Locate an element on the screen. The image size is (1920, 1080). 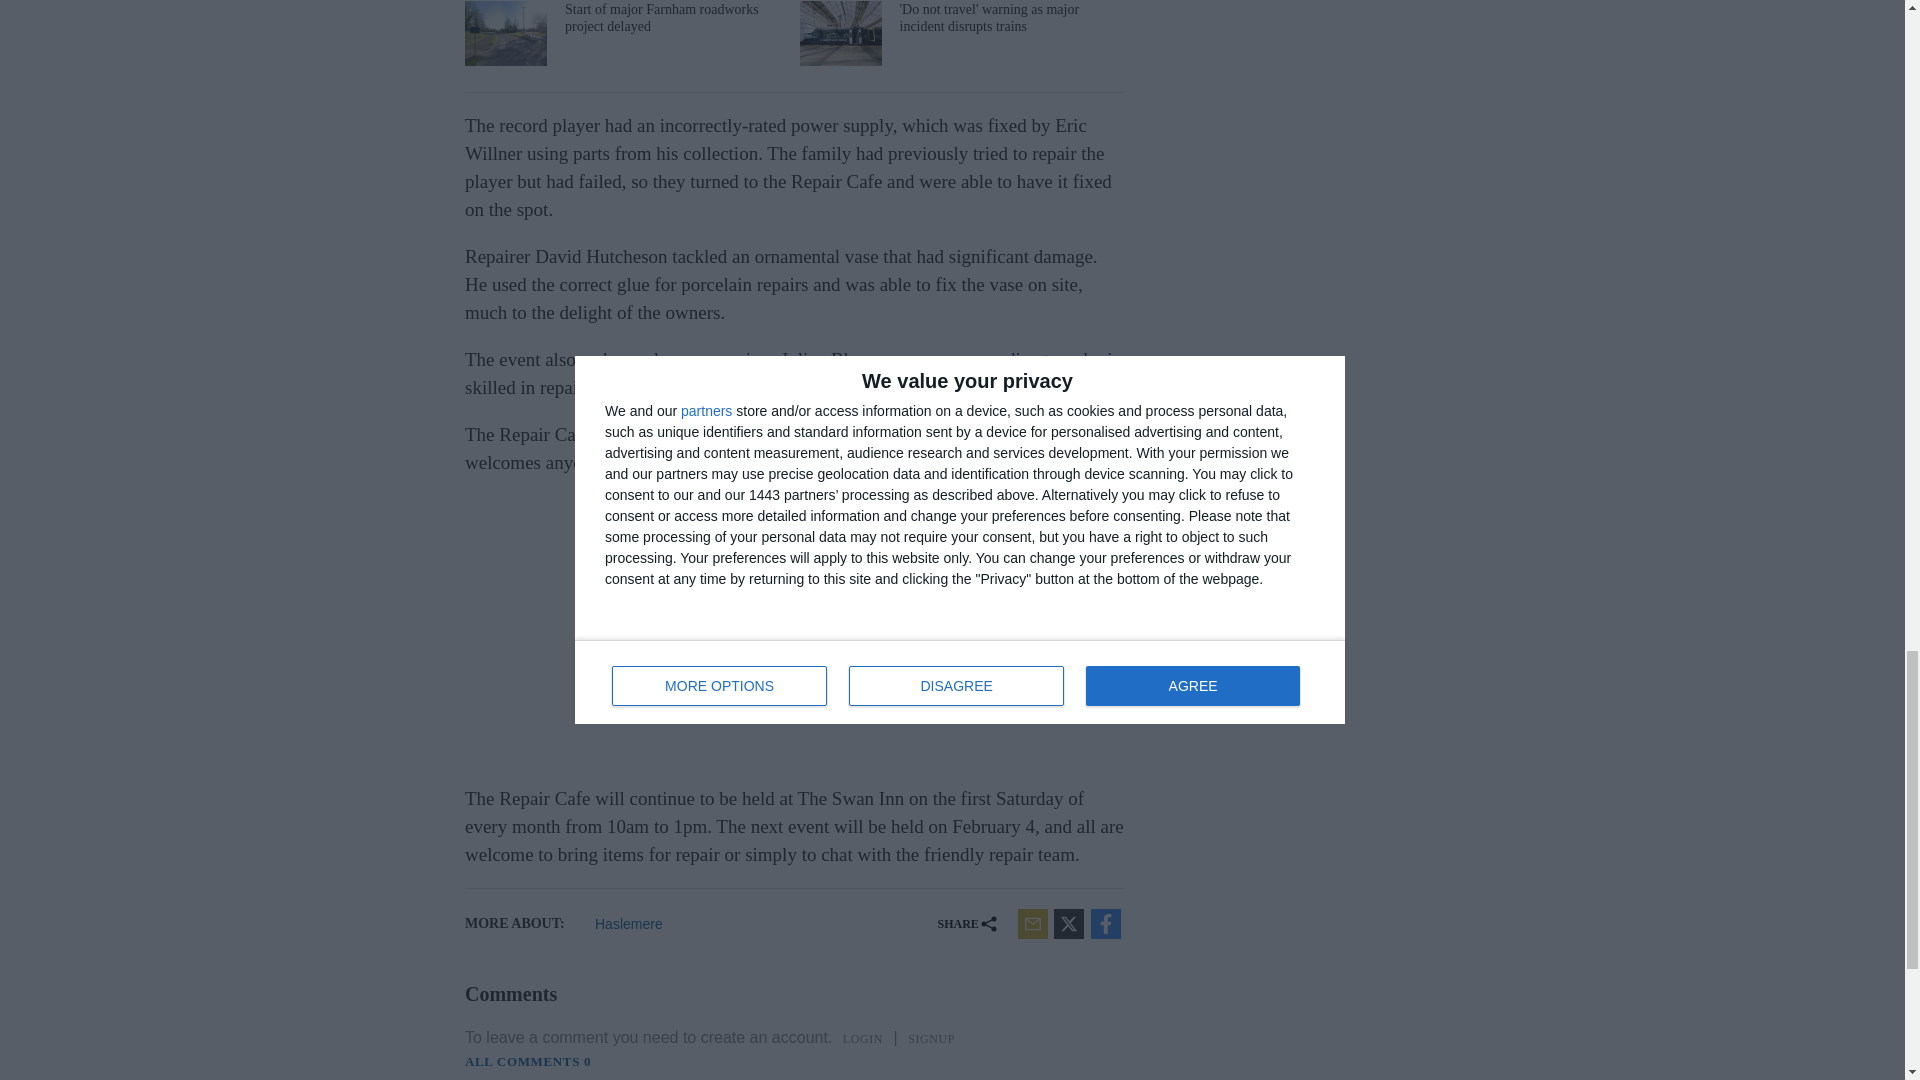
'Do not travel' warning as major incident disrupts trains is located at coordinates (960, 33).